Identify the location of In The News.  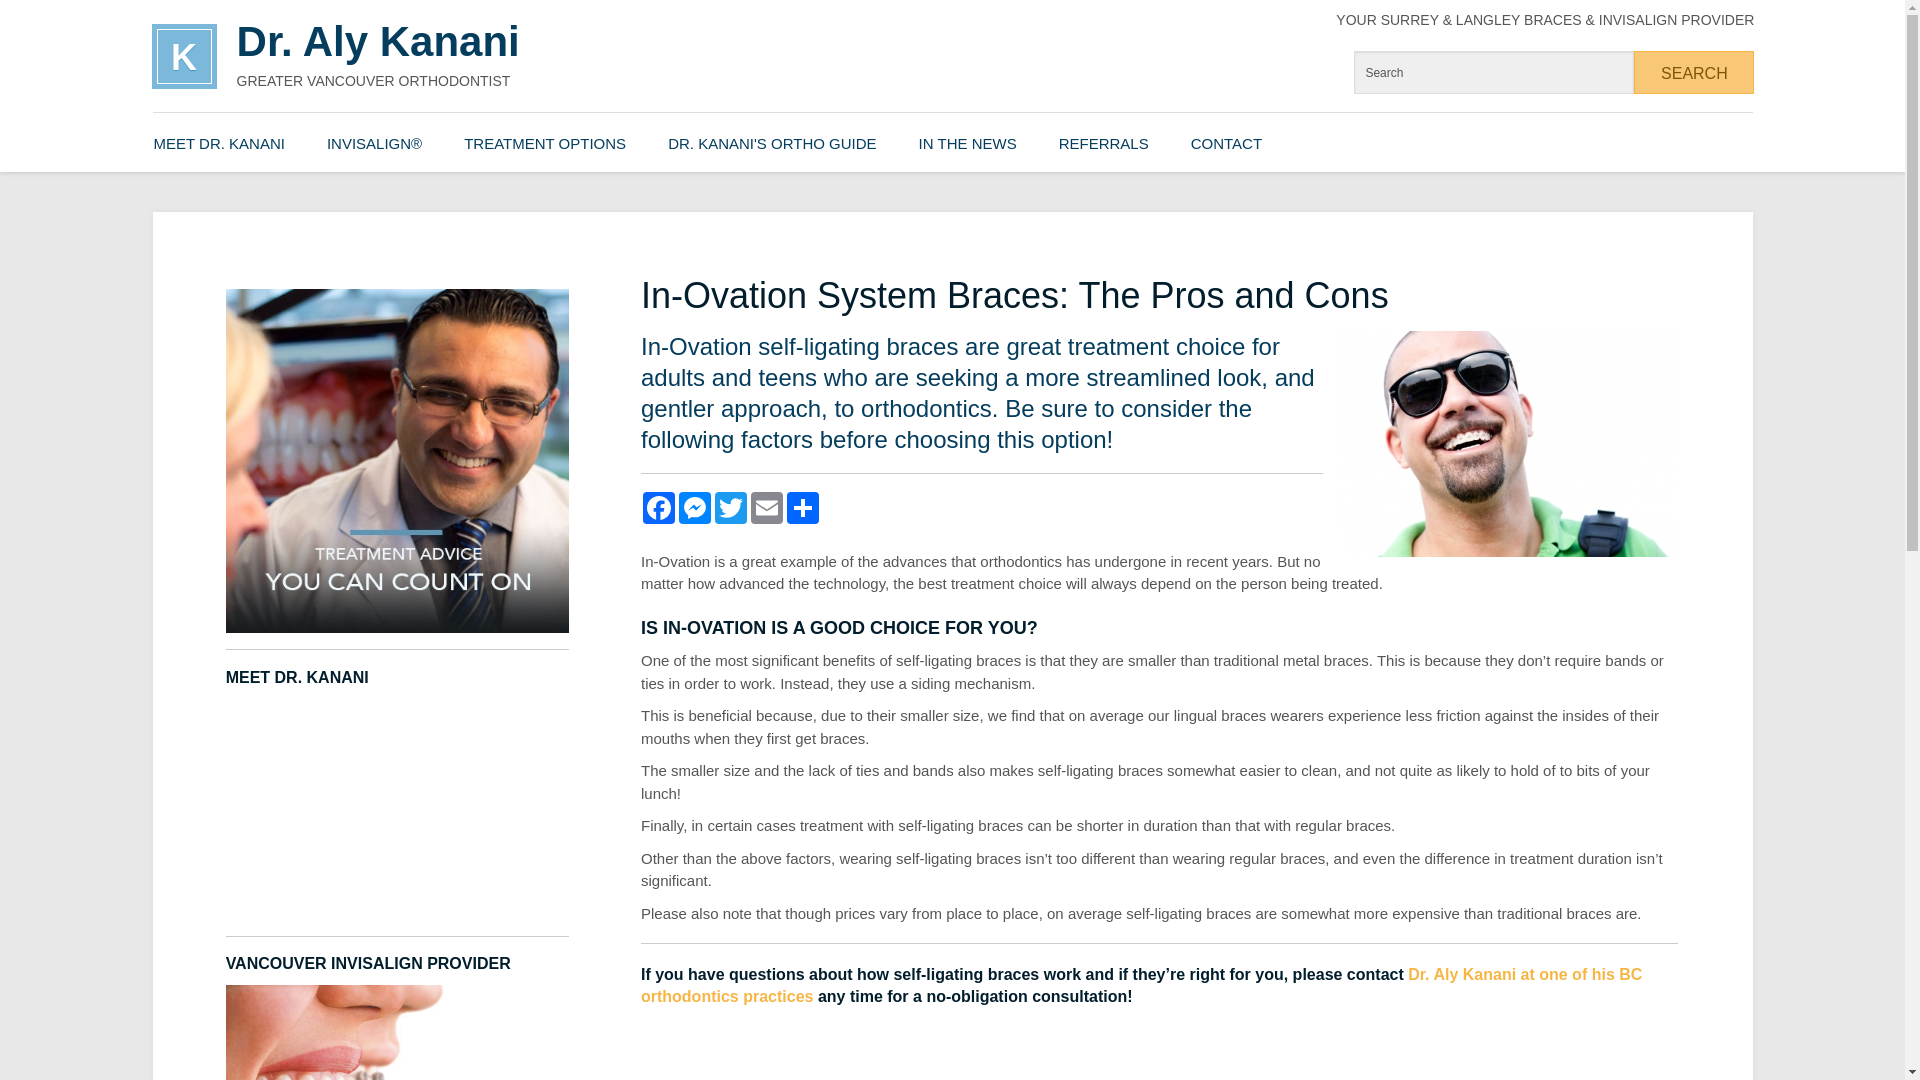
(967, 142).